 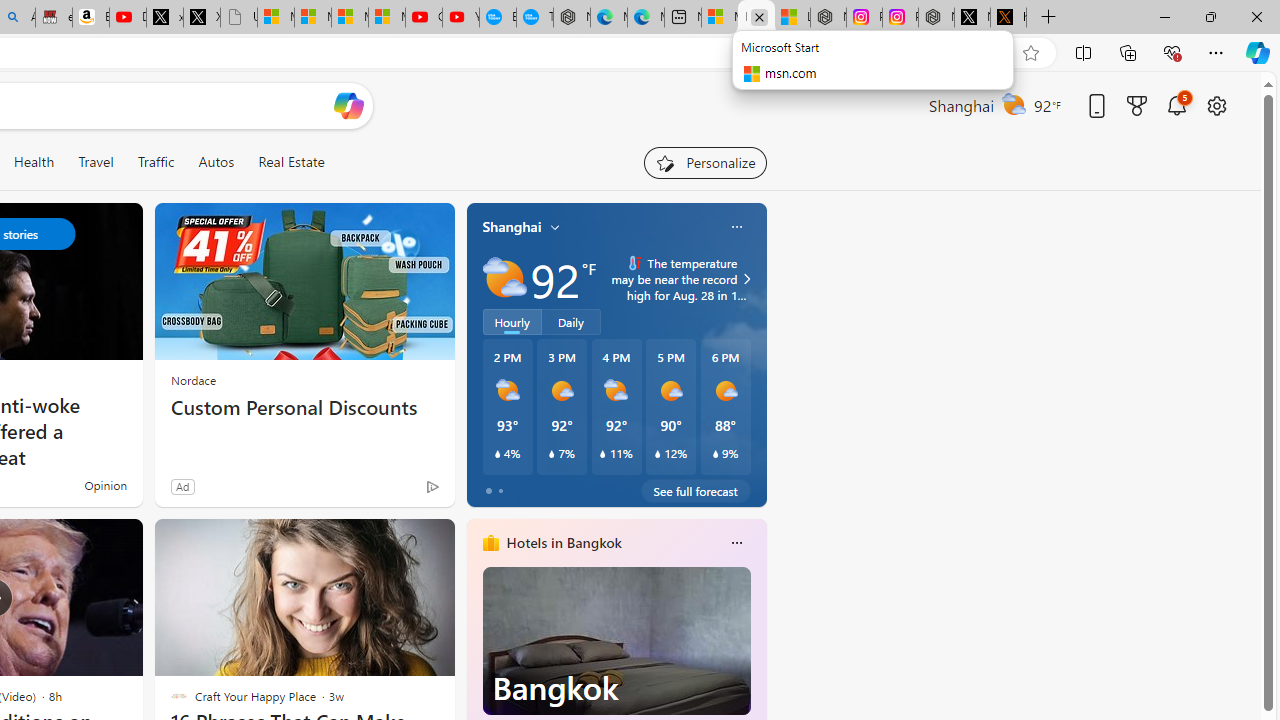 What do you see at coordinates (534, 18) in the screenshot?
I see `The most popular Google 'how to' searches` at bounding box center [534, 18].